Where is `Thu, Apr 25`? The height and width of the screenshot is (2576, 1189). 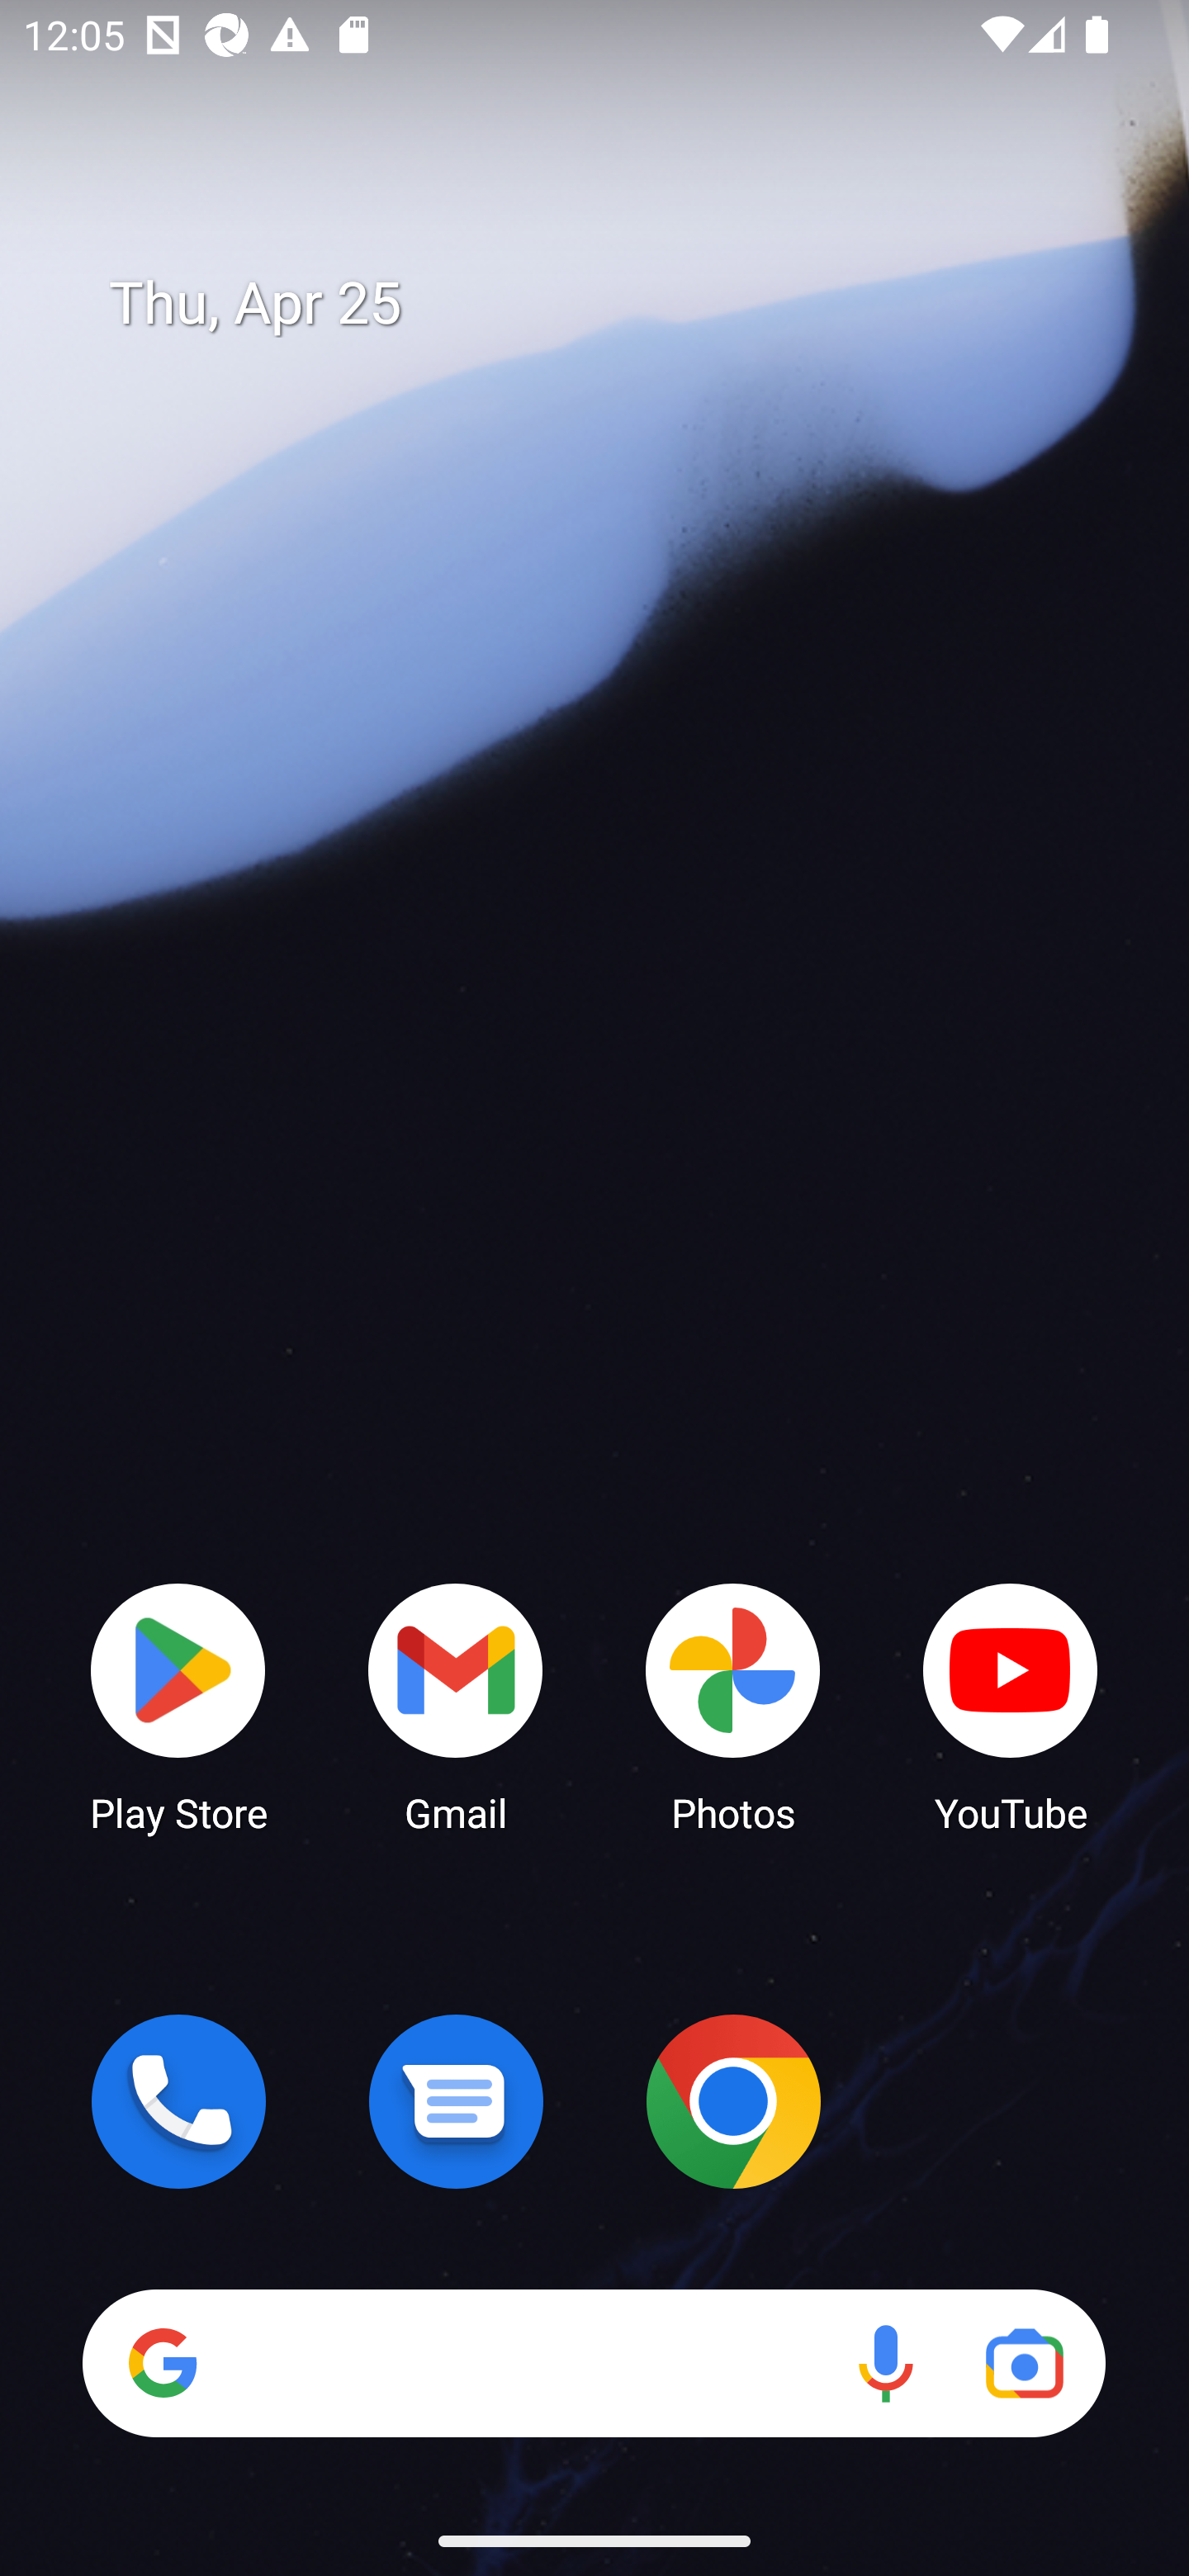 Thu, Apr 25 is located at coordinates (618, 304).